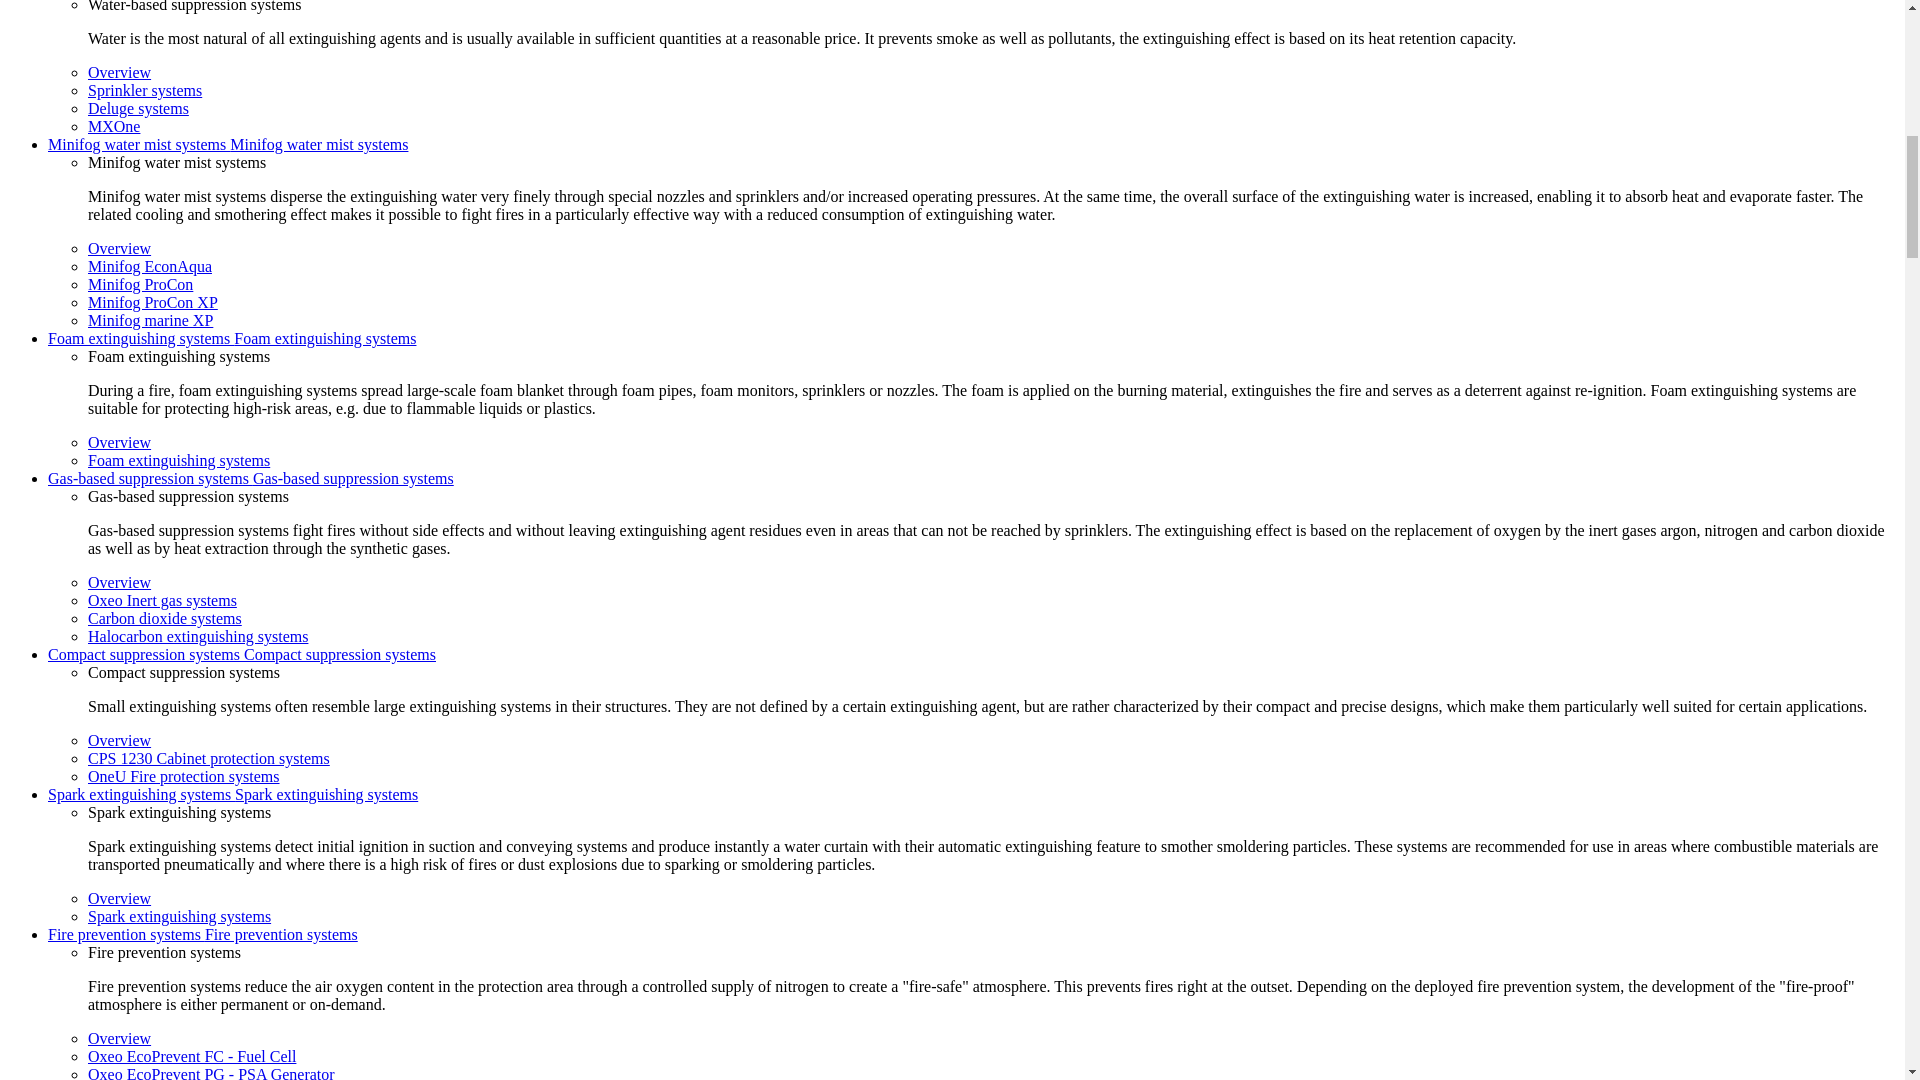 Image resolution: width=1920 pixels, height=1080 pixels. What do you see at coordinates (144, 90) in the screenshot?
I see `Sprinkler systems` at bounding box center [144, 90].